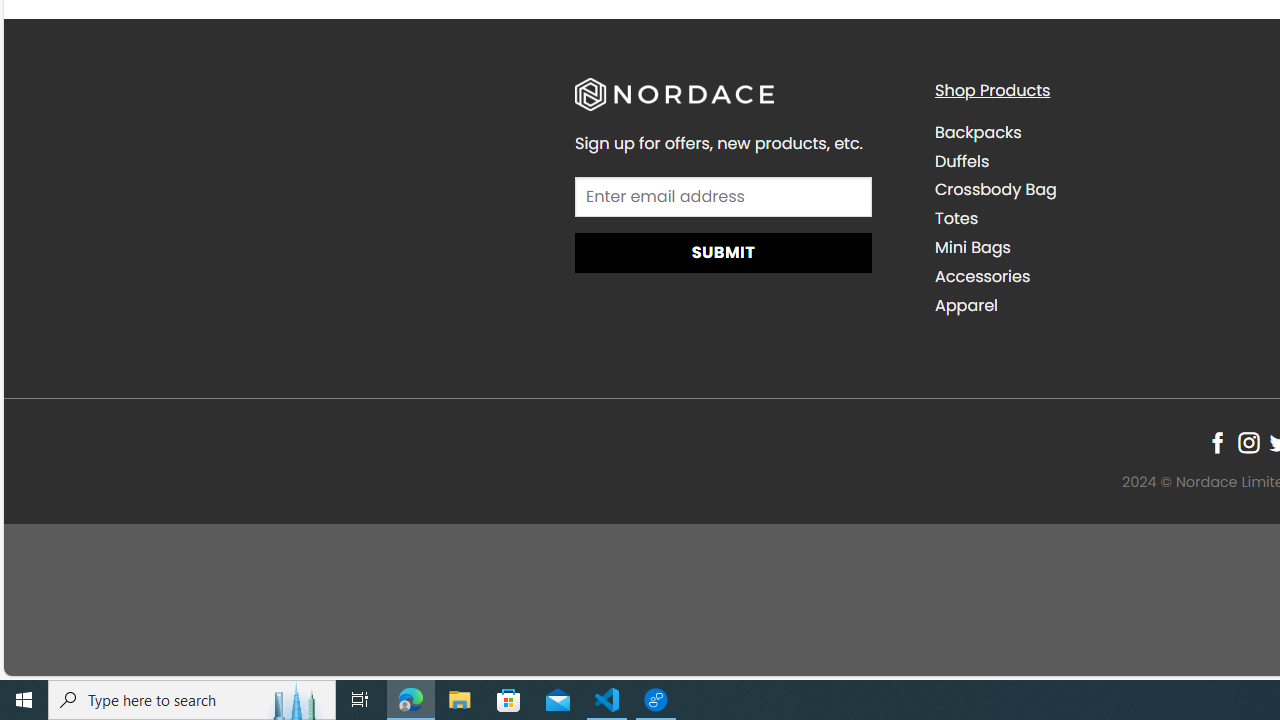  I want to click on Apparel, so click(1099, 305).